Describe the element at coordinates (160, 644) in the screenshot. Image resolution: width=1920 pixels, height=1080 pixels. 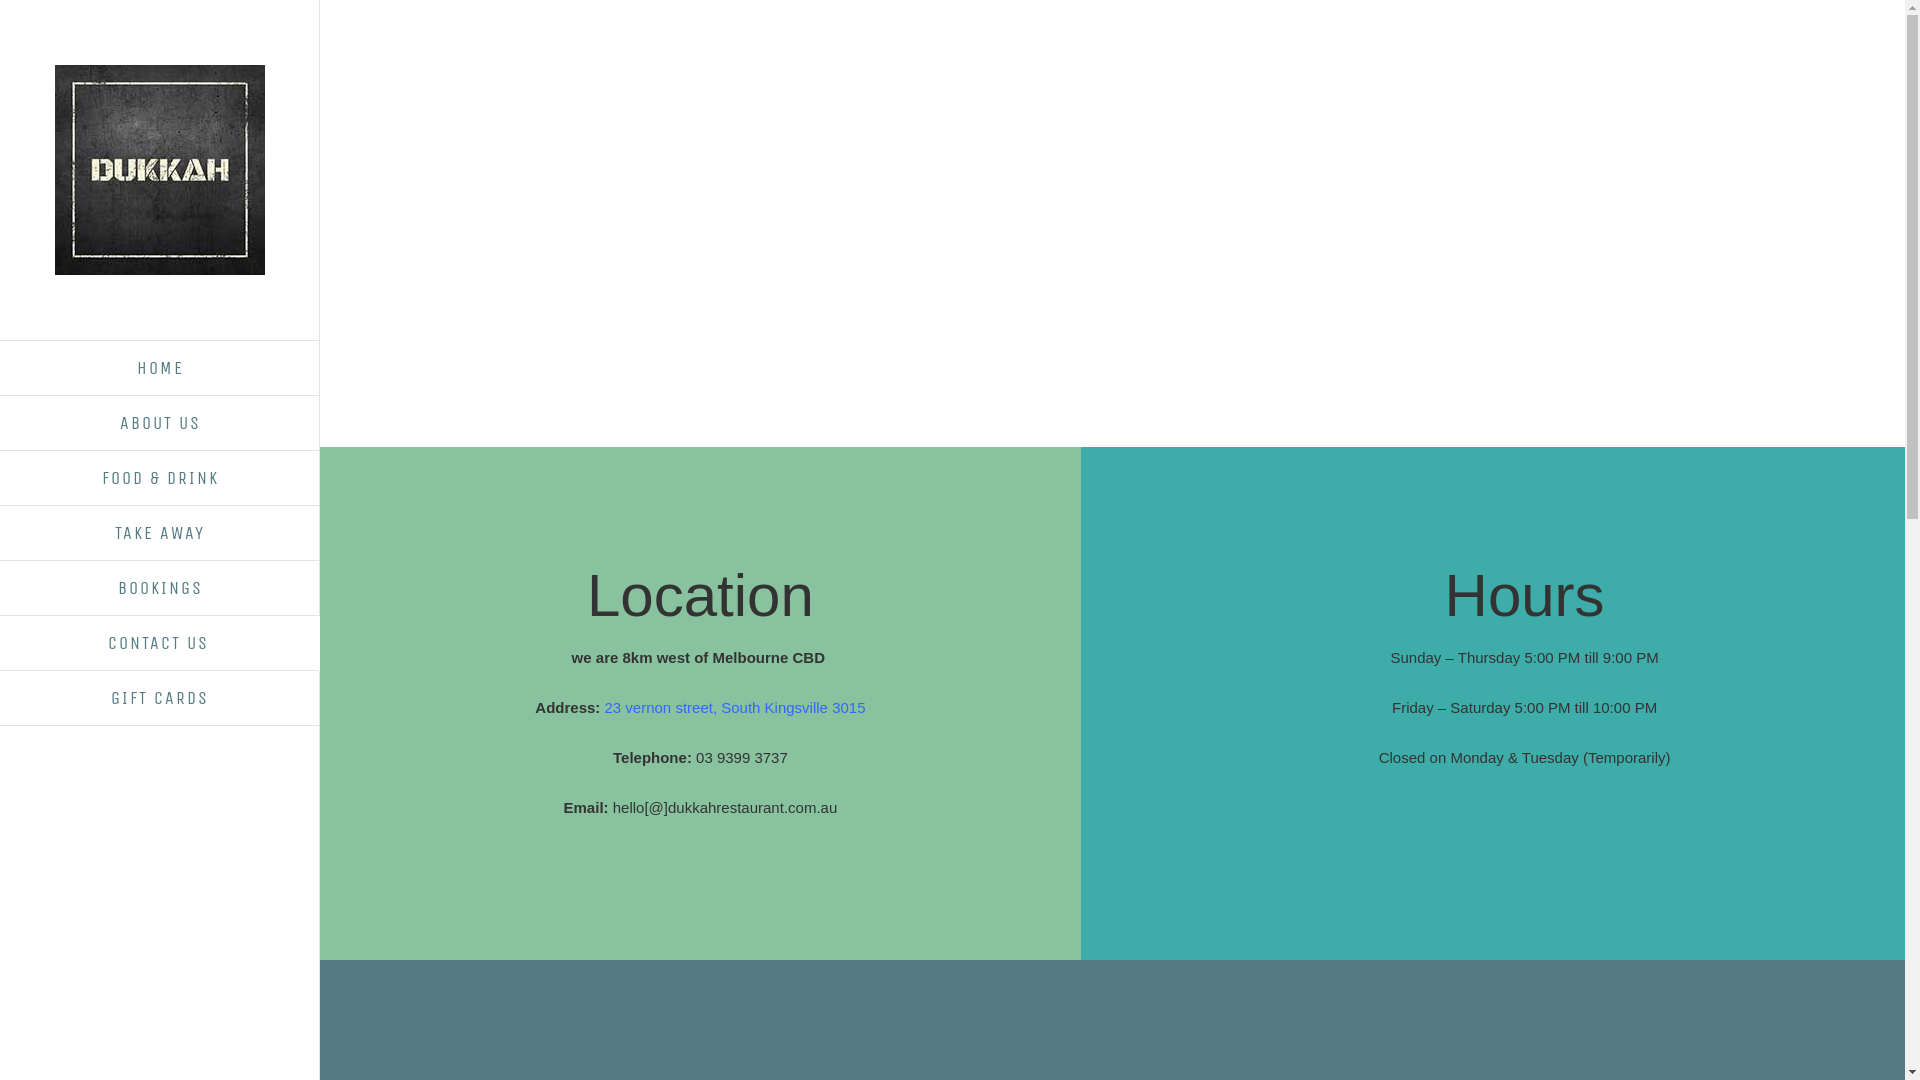
I see `CONTACT US` at that location.